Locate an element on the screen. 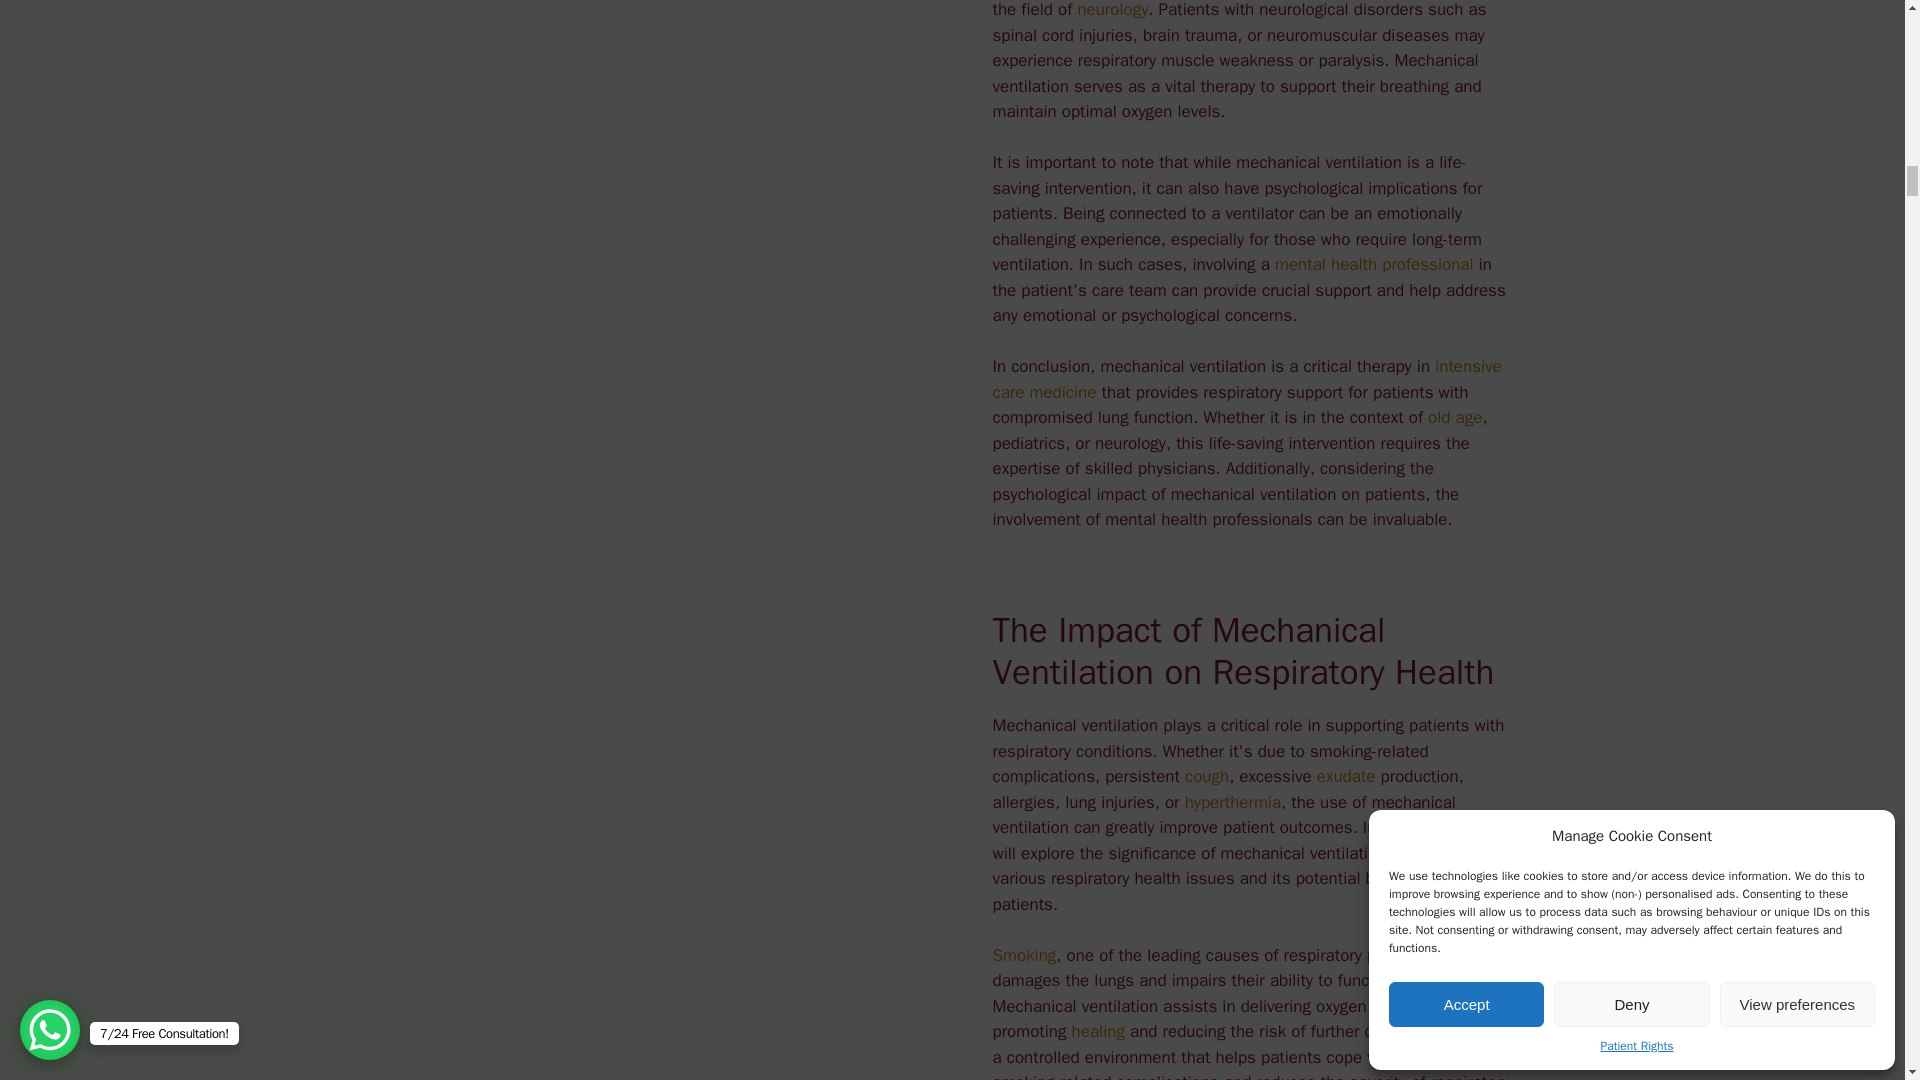  intensive care medicine is located at coordinates (1246, 379).